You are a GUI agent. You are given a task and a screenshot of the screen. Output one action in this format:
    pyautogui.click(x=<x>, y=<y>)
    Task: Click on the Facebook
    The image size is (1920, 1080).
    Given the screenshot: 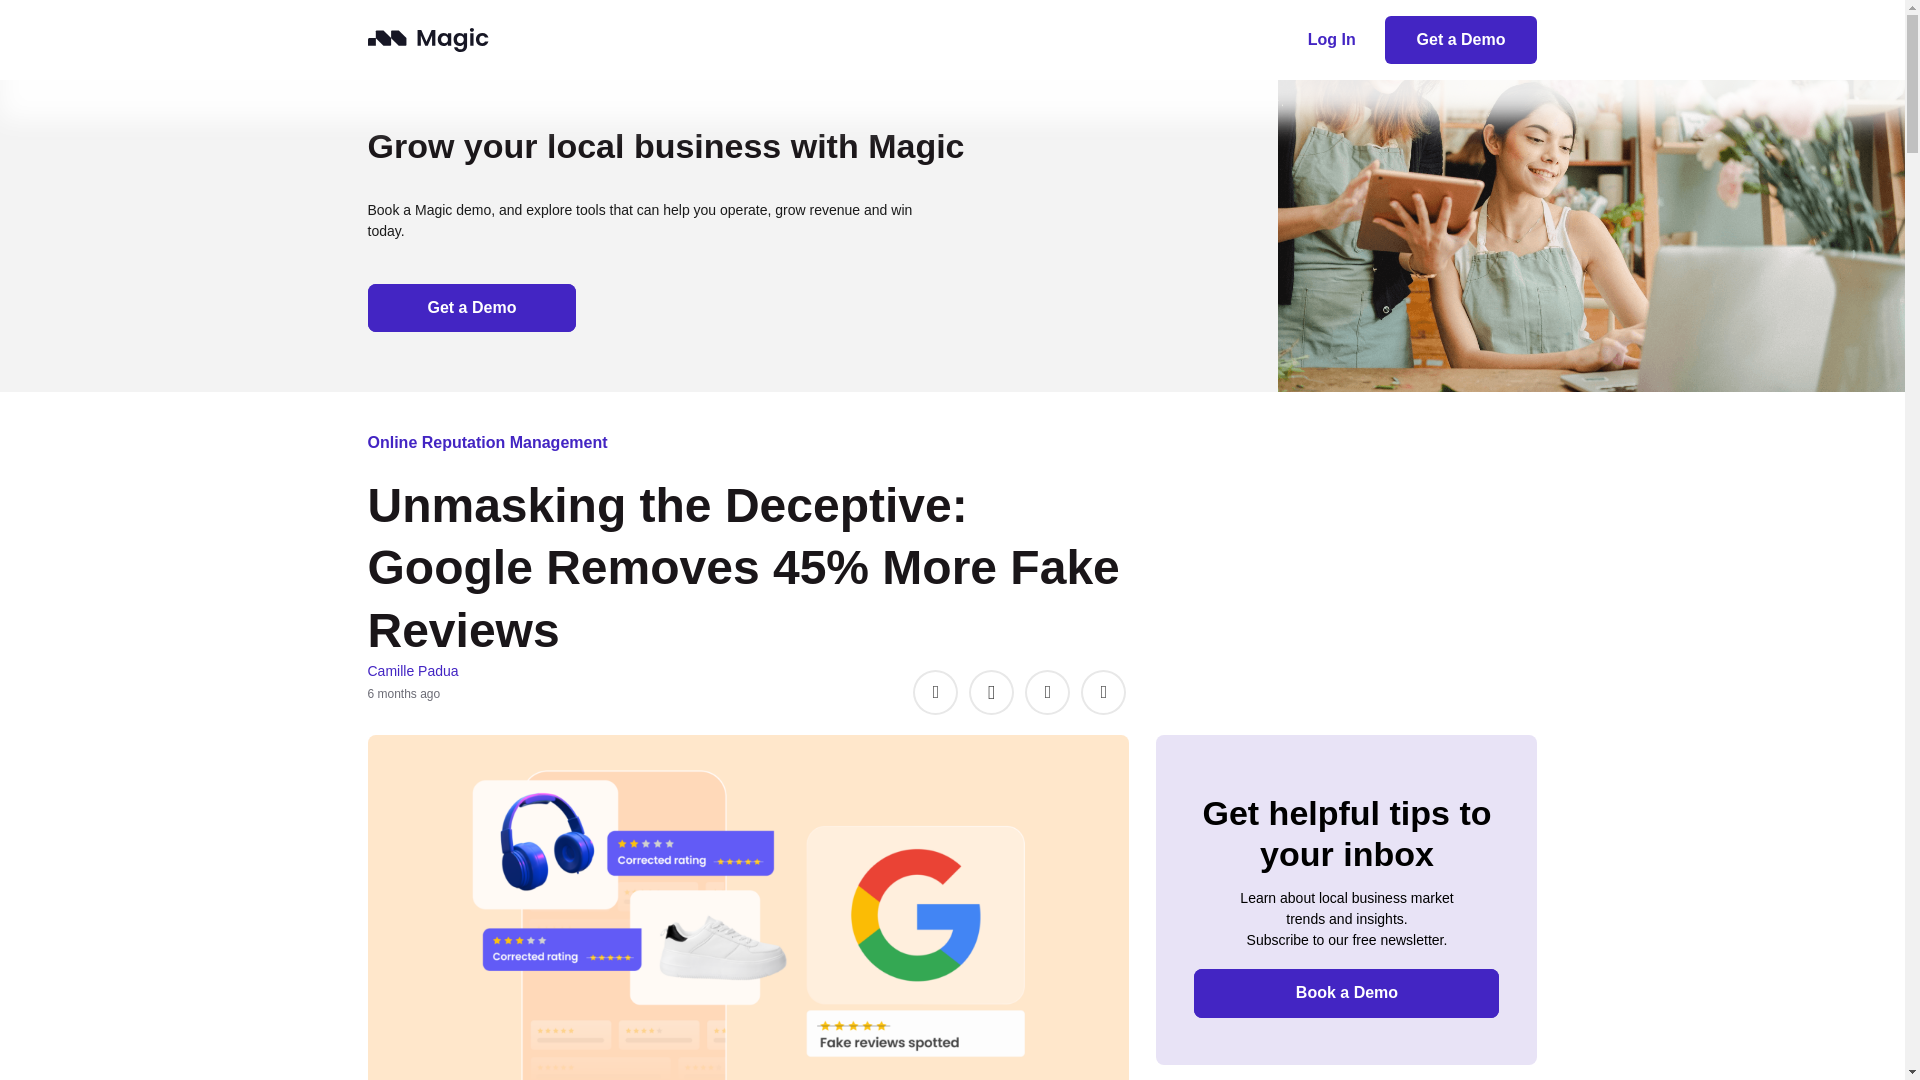 What is the action you would take?
    pyautogui.click(x=936, y=692)
    